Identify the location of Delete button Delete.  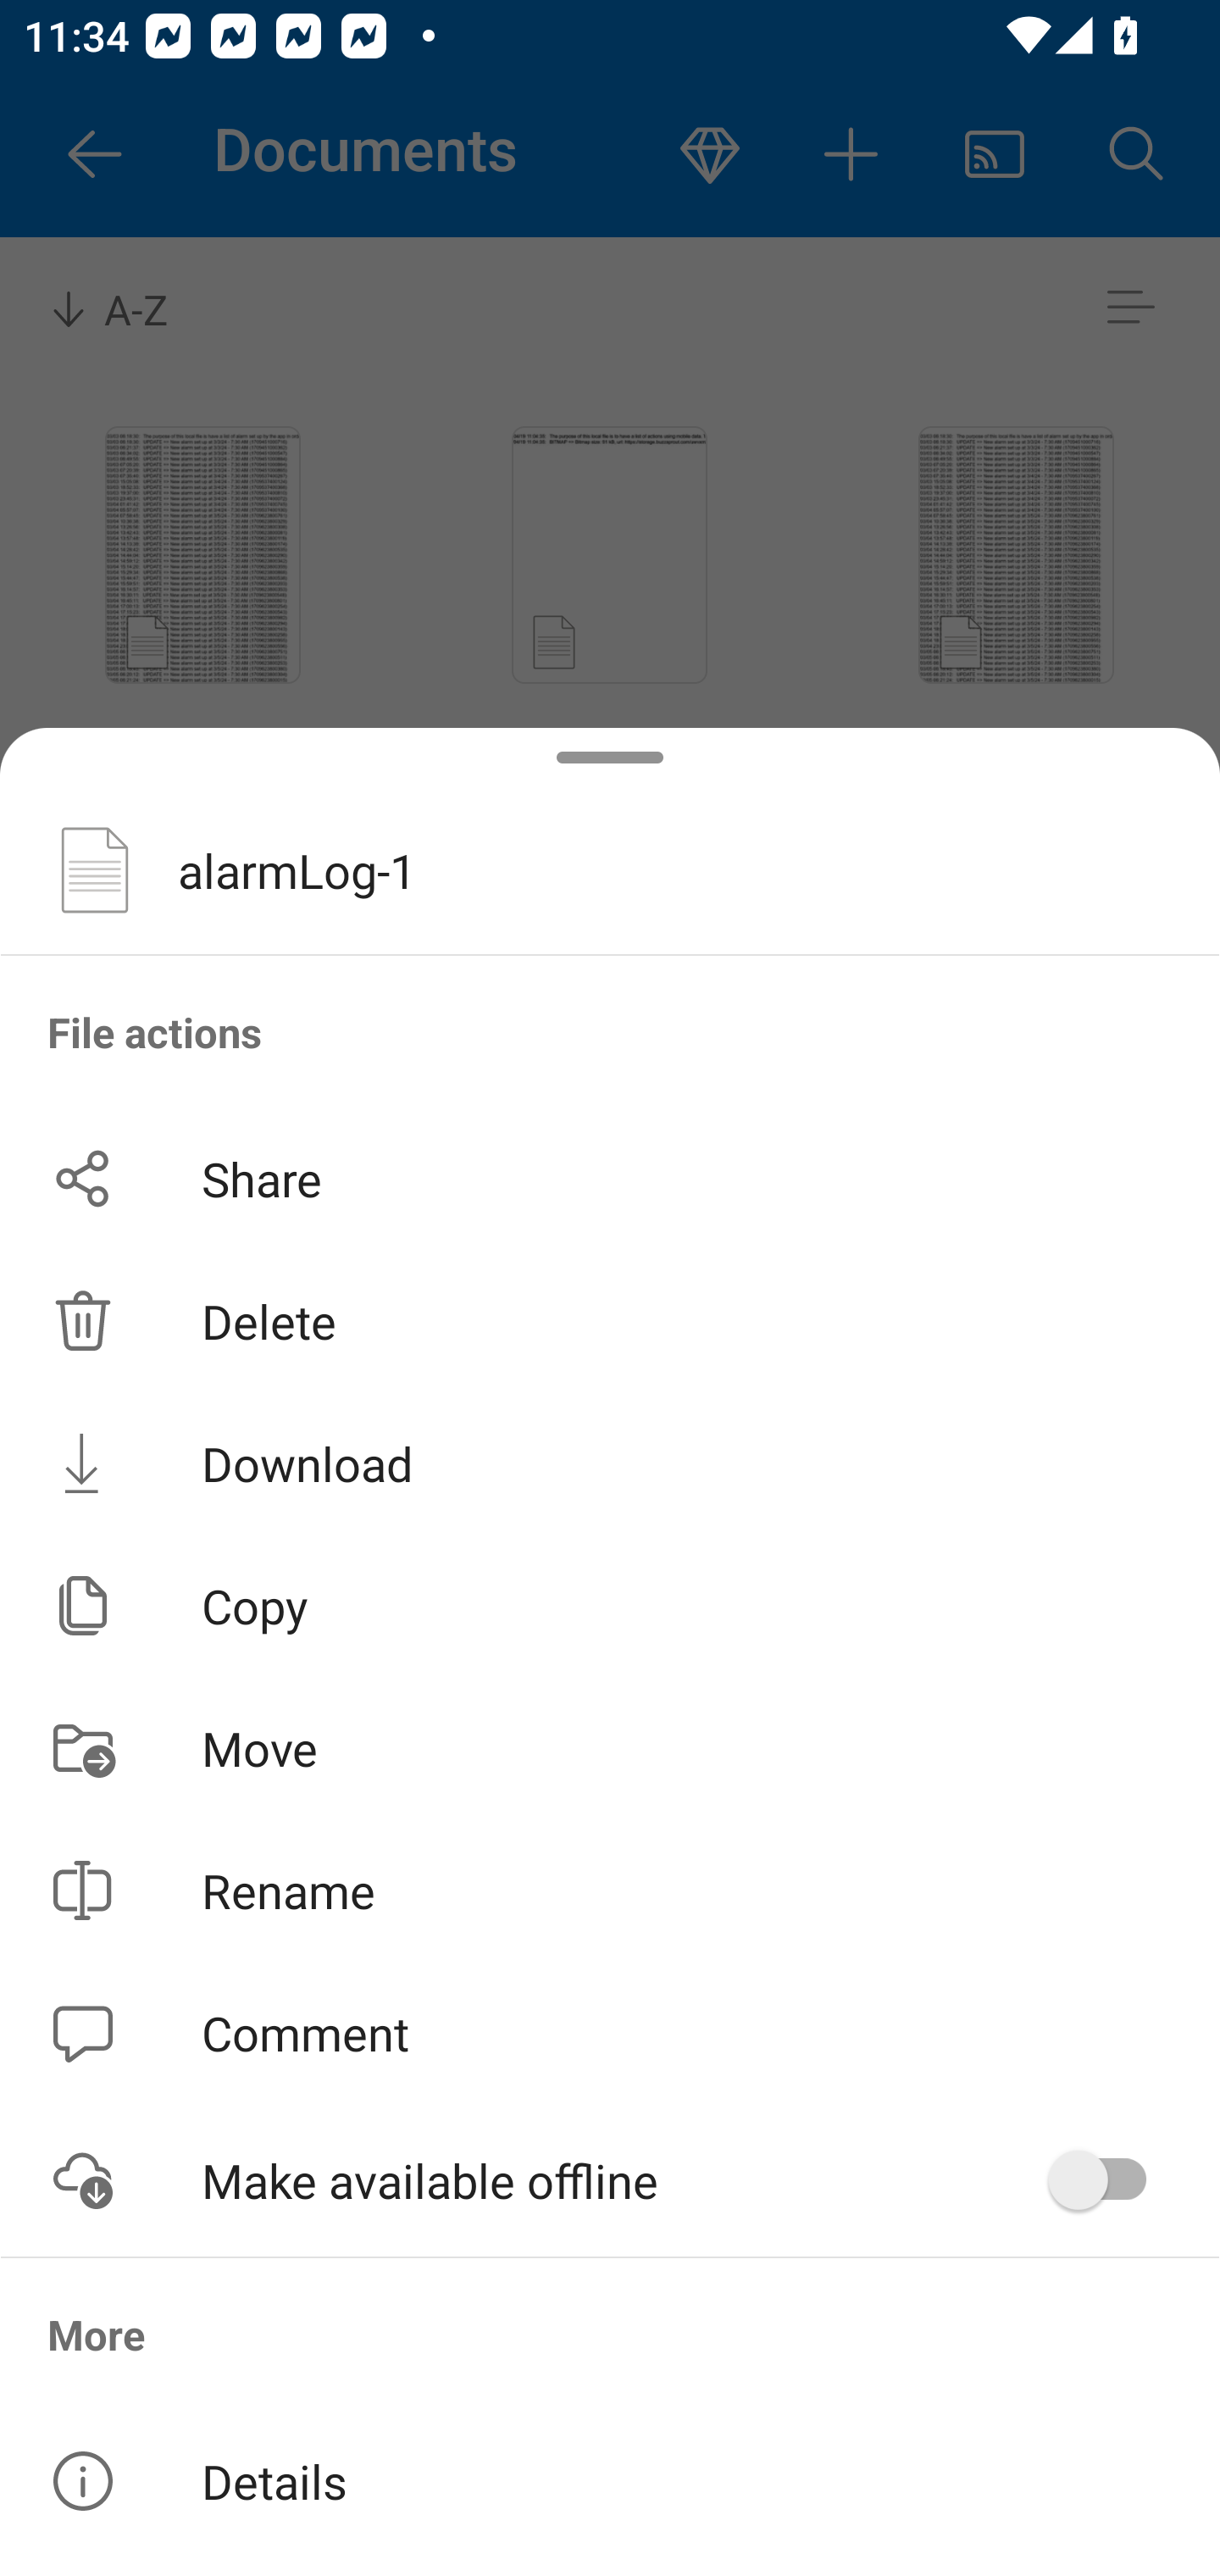
(610, 1320).